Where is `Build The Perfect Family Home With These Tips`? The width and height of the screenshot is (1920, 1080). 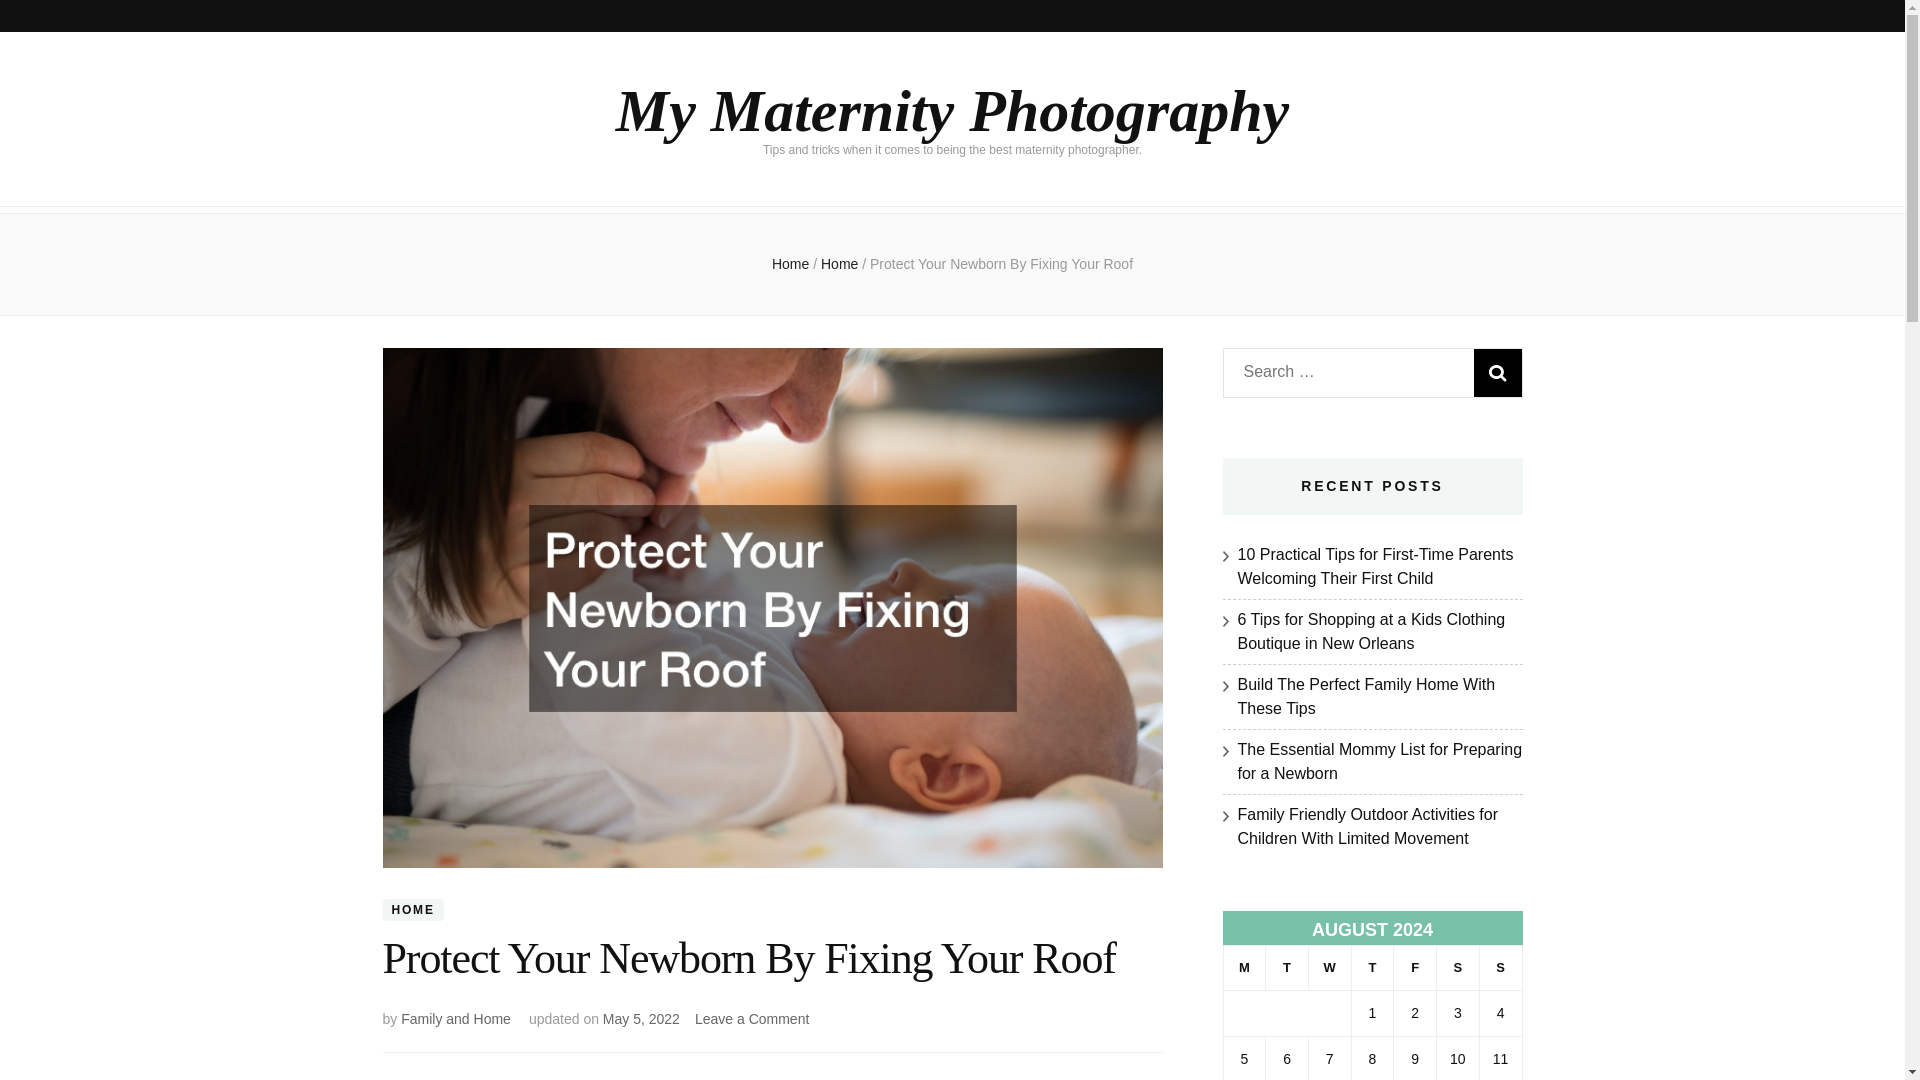 Build The Perfect Family Home With These Tips is located at coordinates (1366, 696).